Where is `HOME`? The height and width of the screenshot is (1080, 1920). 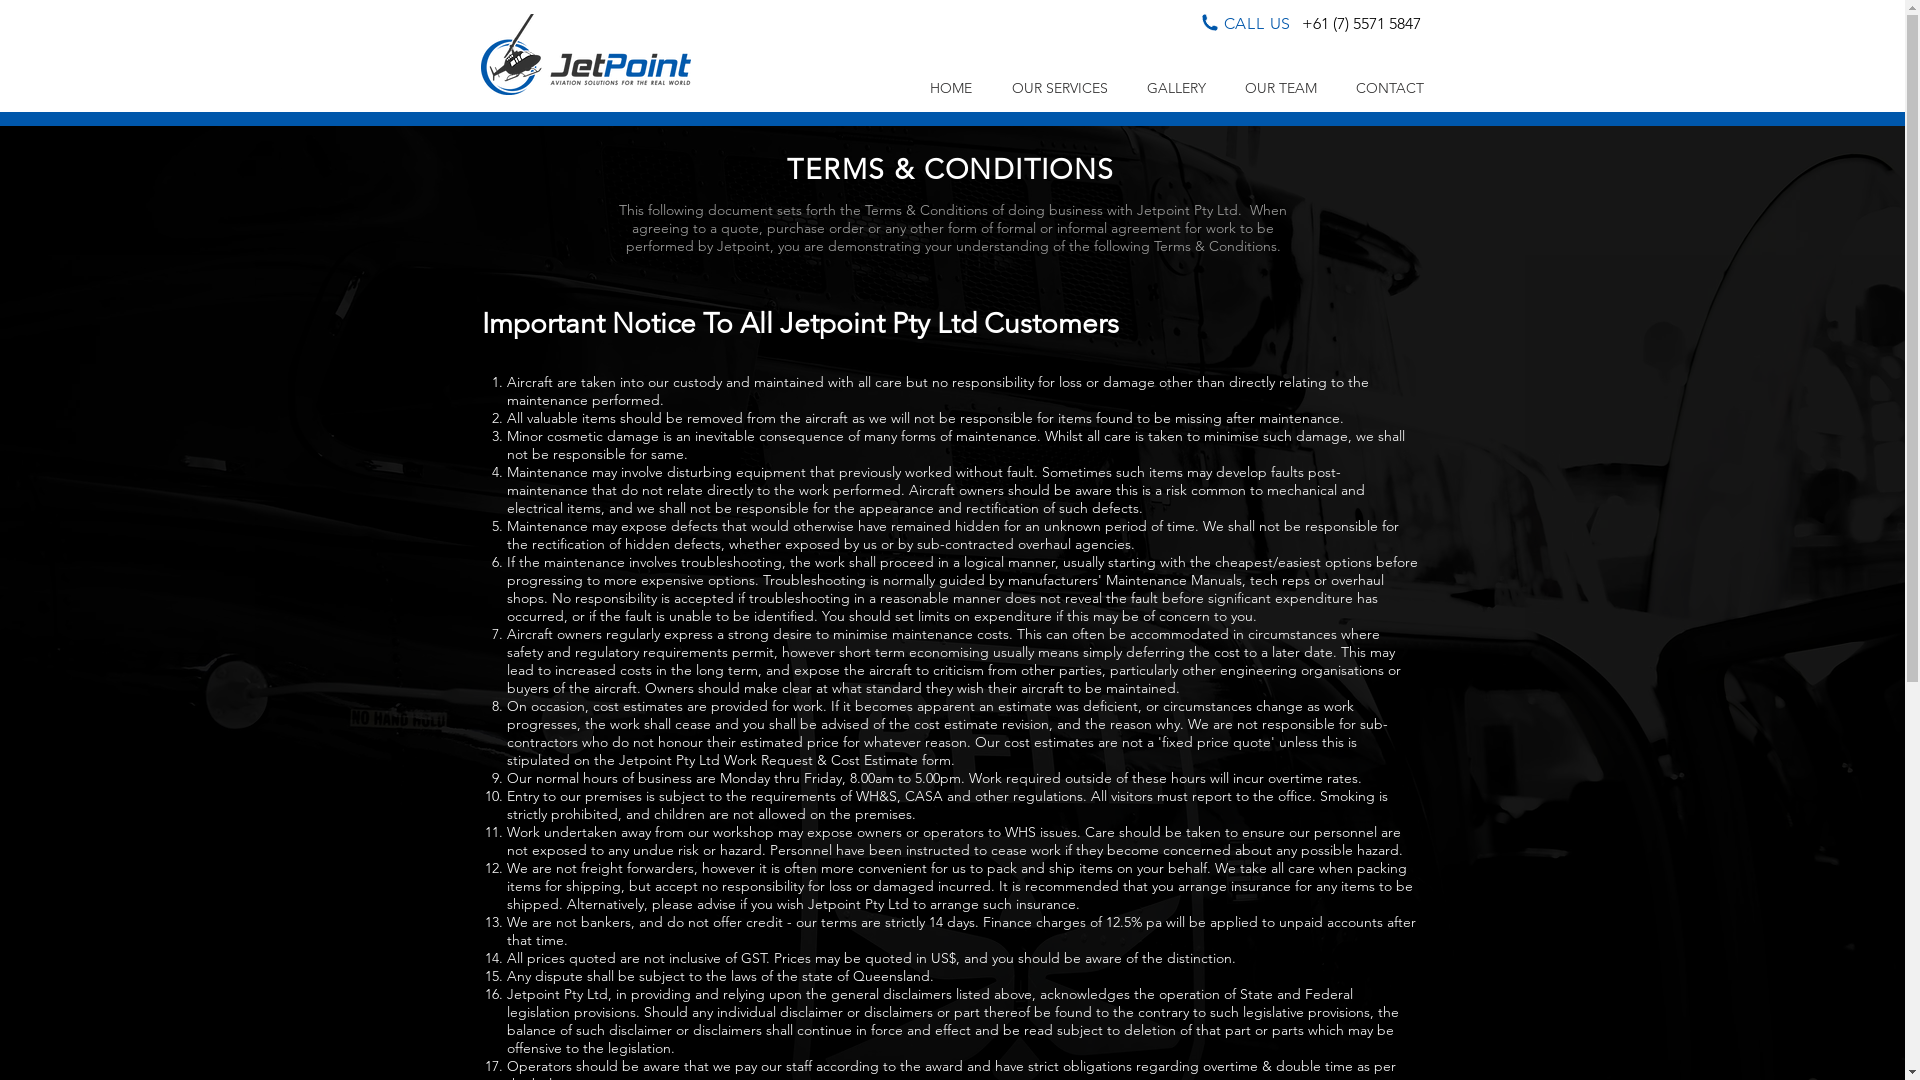 HOME is located at coordinates (951, 88).